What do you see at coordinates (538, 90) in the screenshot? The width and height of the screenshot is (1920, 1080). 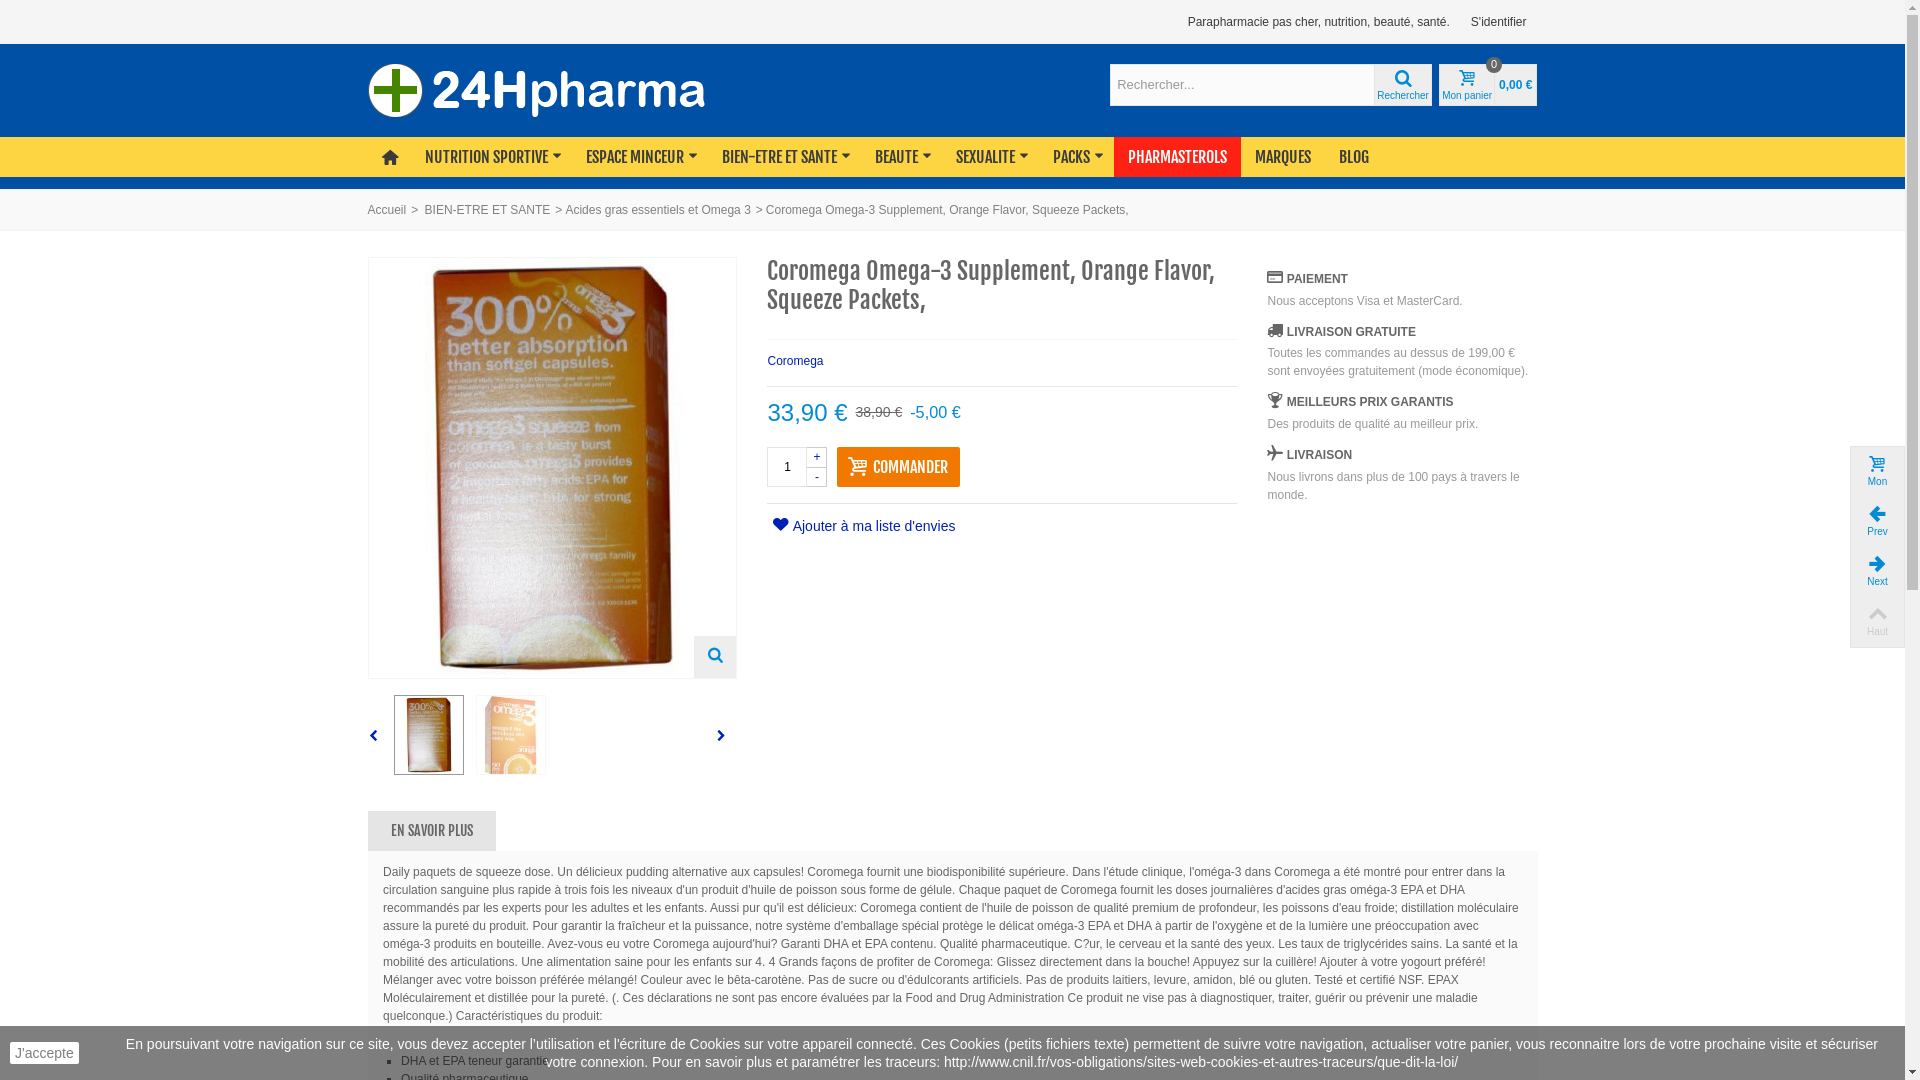 I see `24HPHARMA.com` at bounding box center [538, 90].